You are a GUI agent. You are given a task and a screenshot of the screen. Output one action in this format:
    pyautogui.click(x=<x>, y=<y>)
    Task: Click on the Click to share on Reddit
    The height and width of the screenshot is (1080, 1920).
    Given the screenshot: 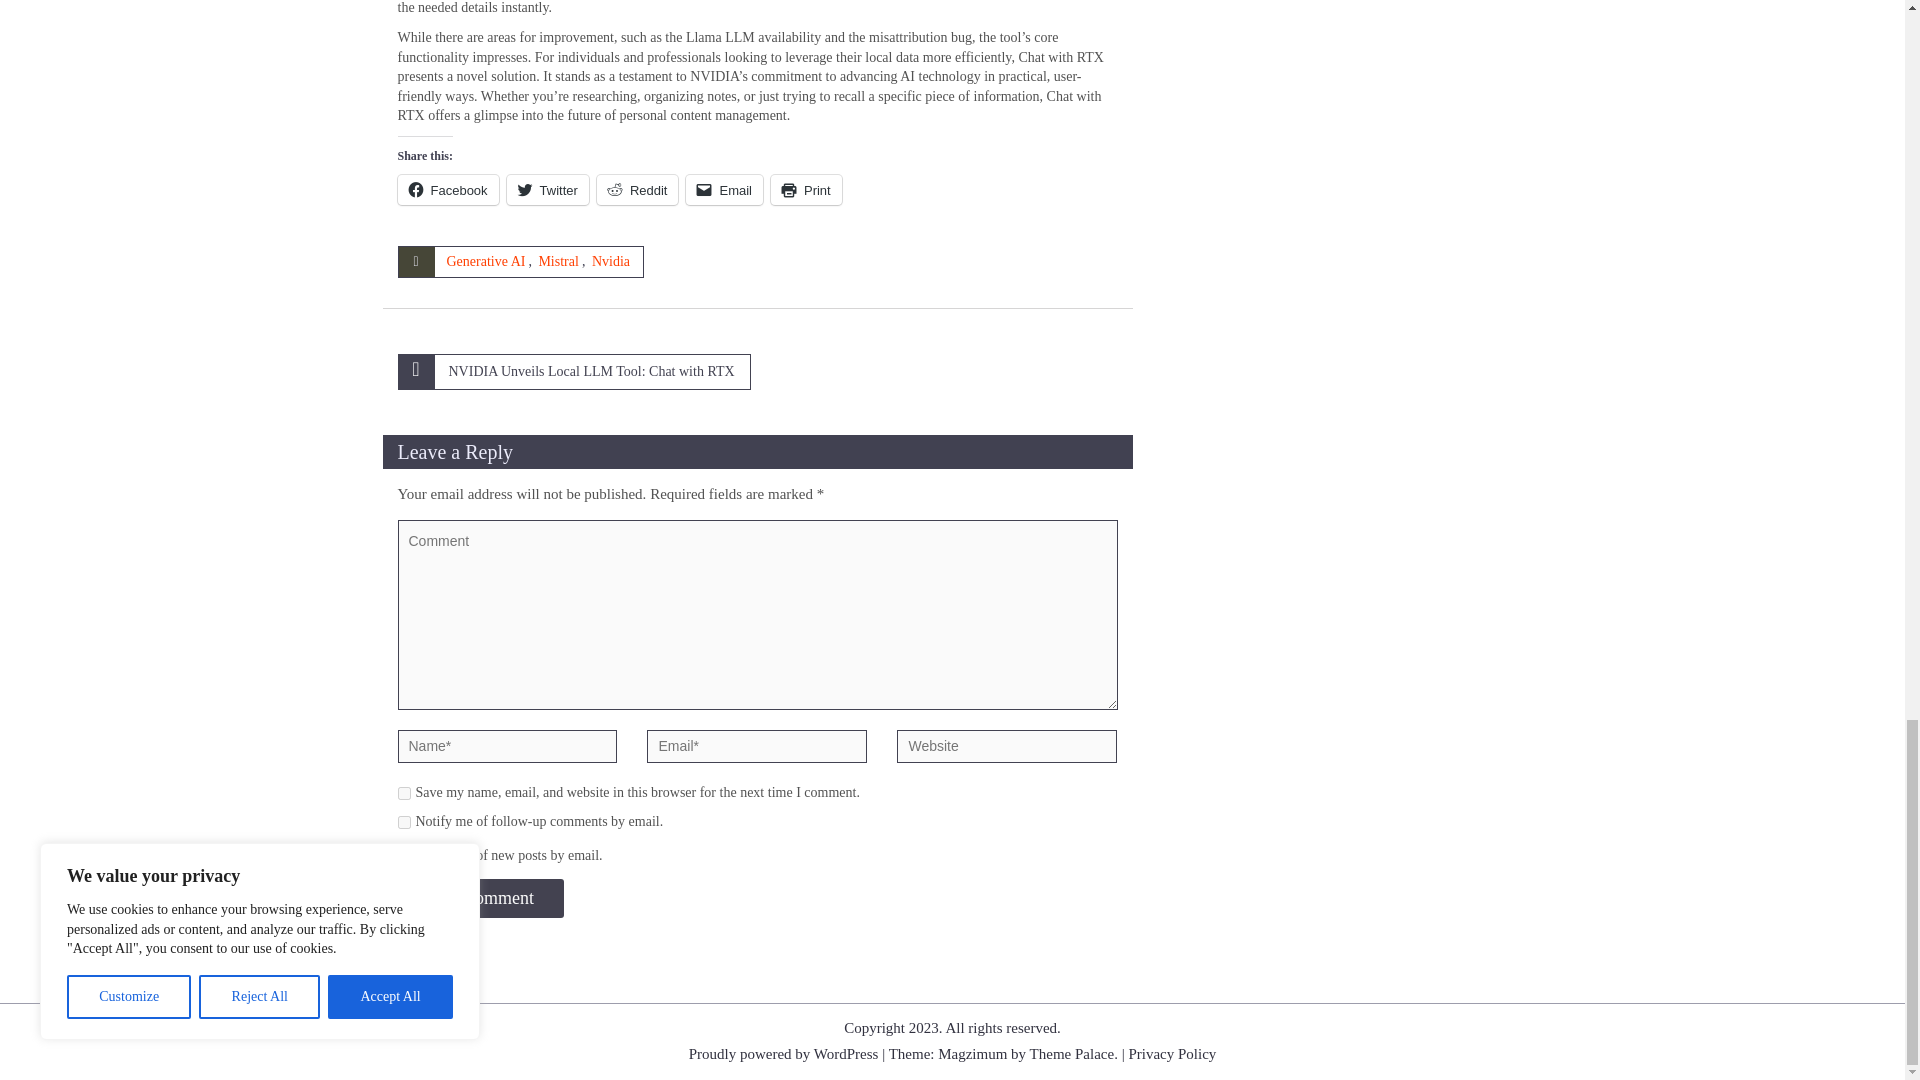 What is the action you would take?
    pyautogui.click(x=638, y=190)
    